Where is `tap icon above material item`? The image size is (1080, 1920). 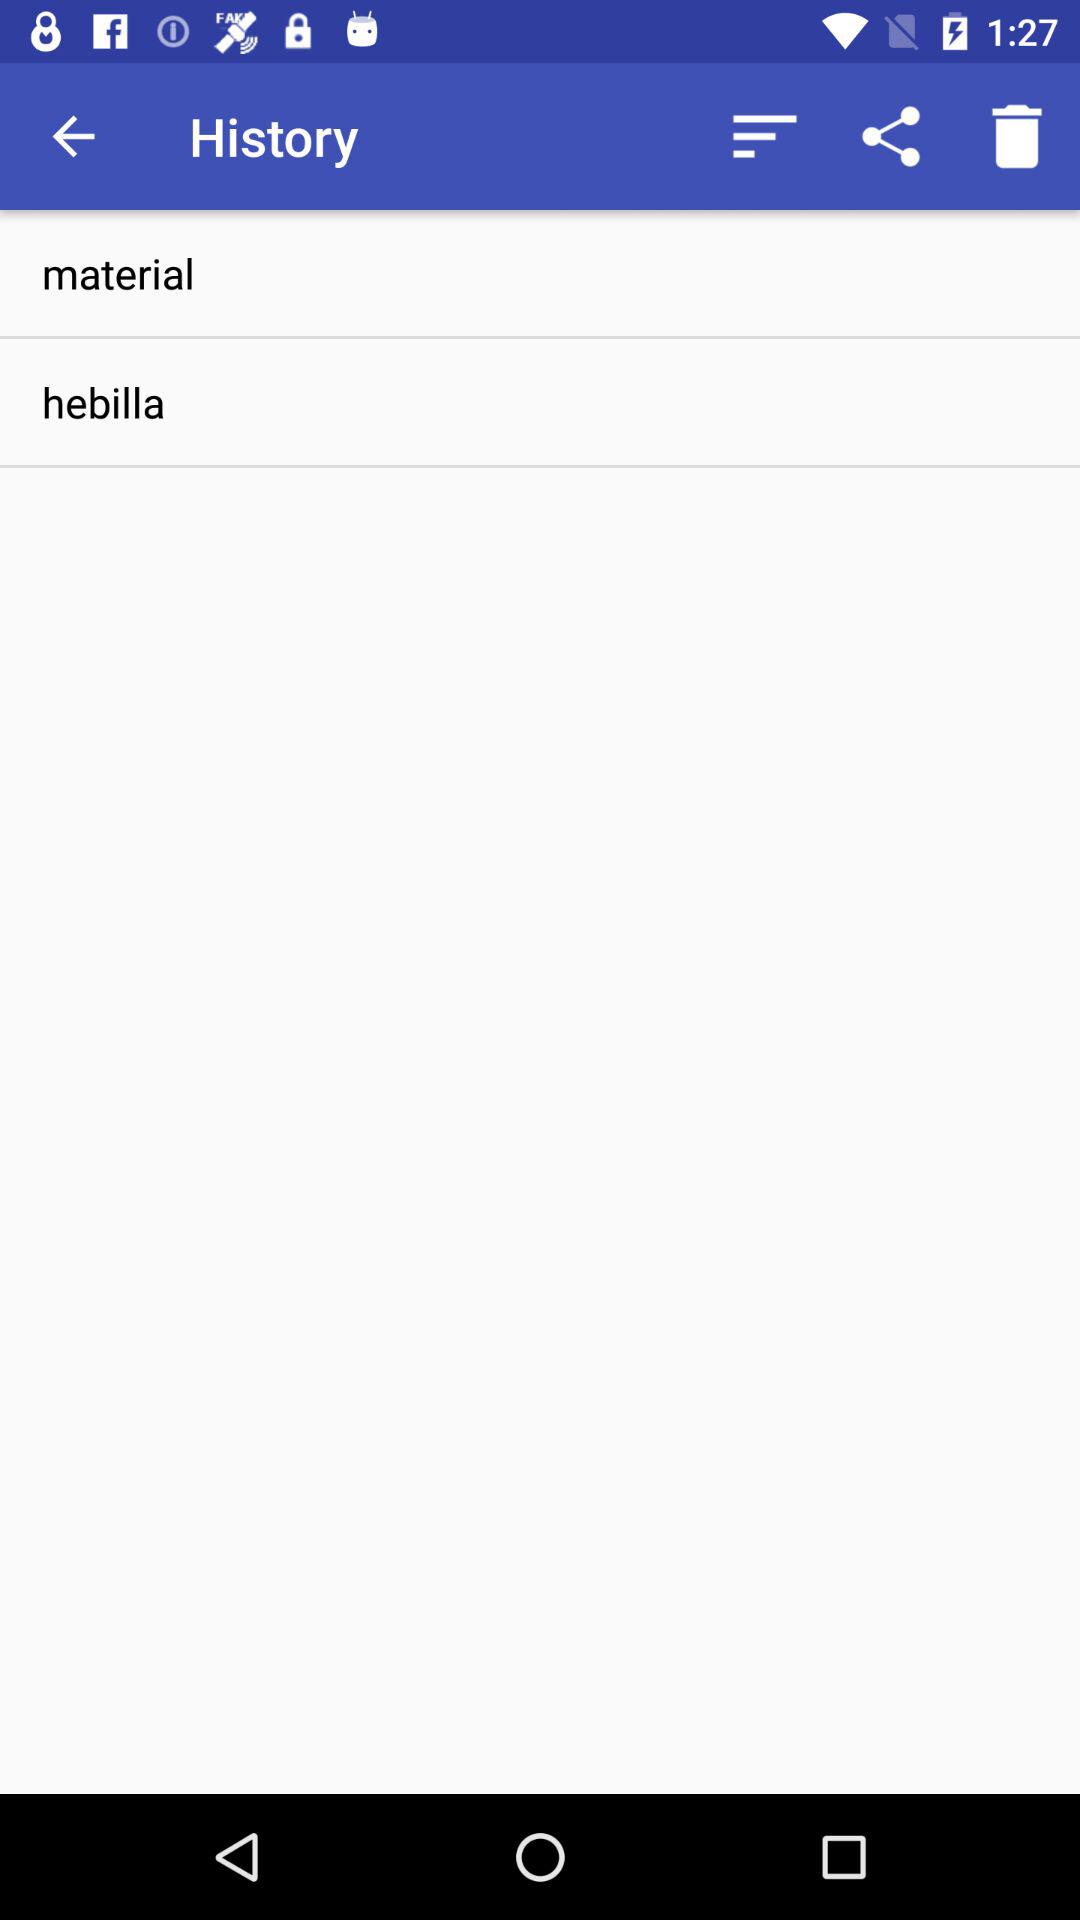 tap icon above material item is located at coordinates (73, 136).